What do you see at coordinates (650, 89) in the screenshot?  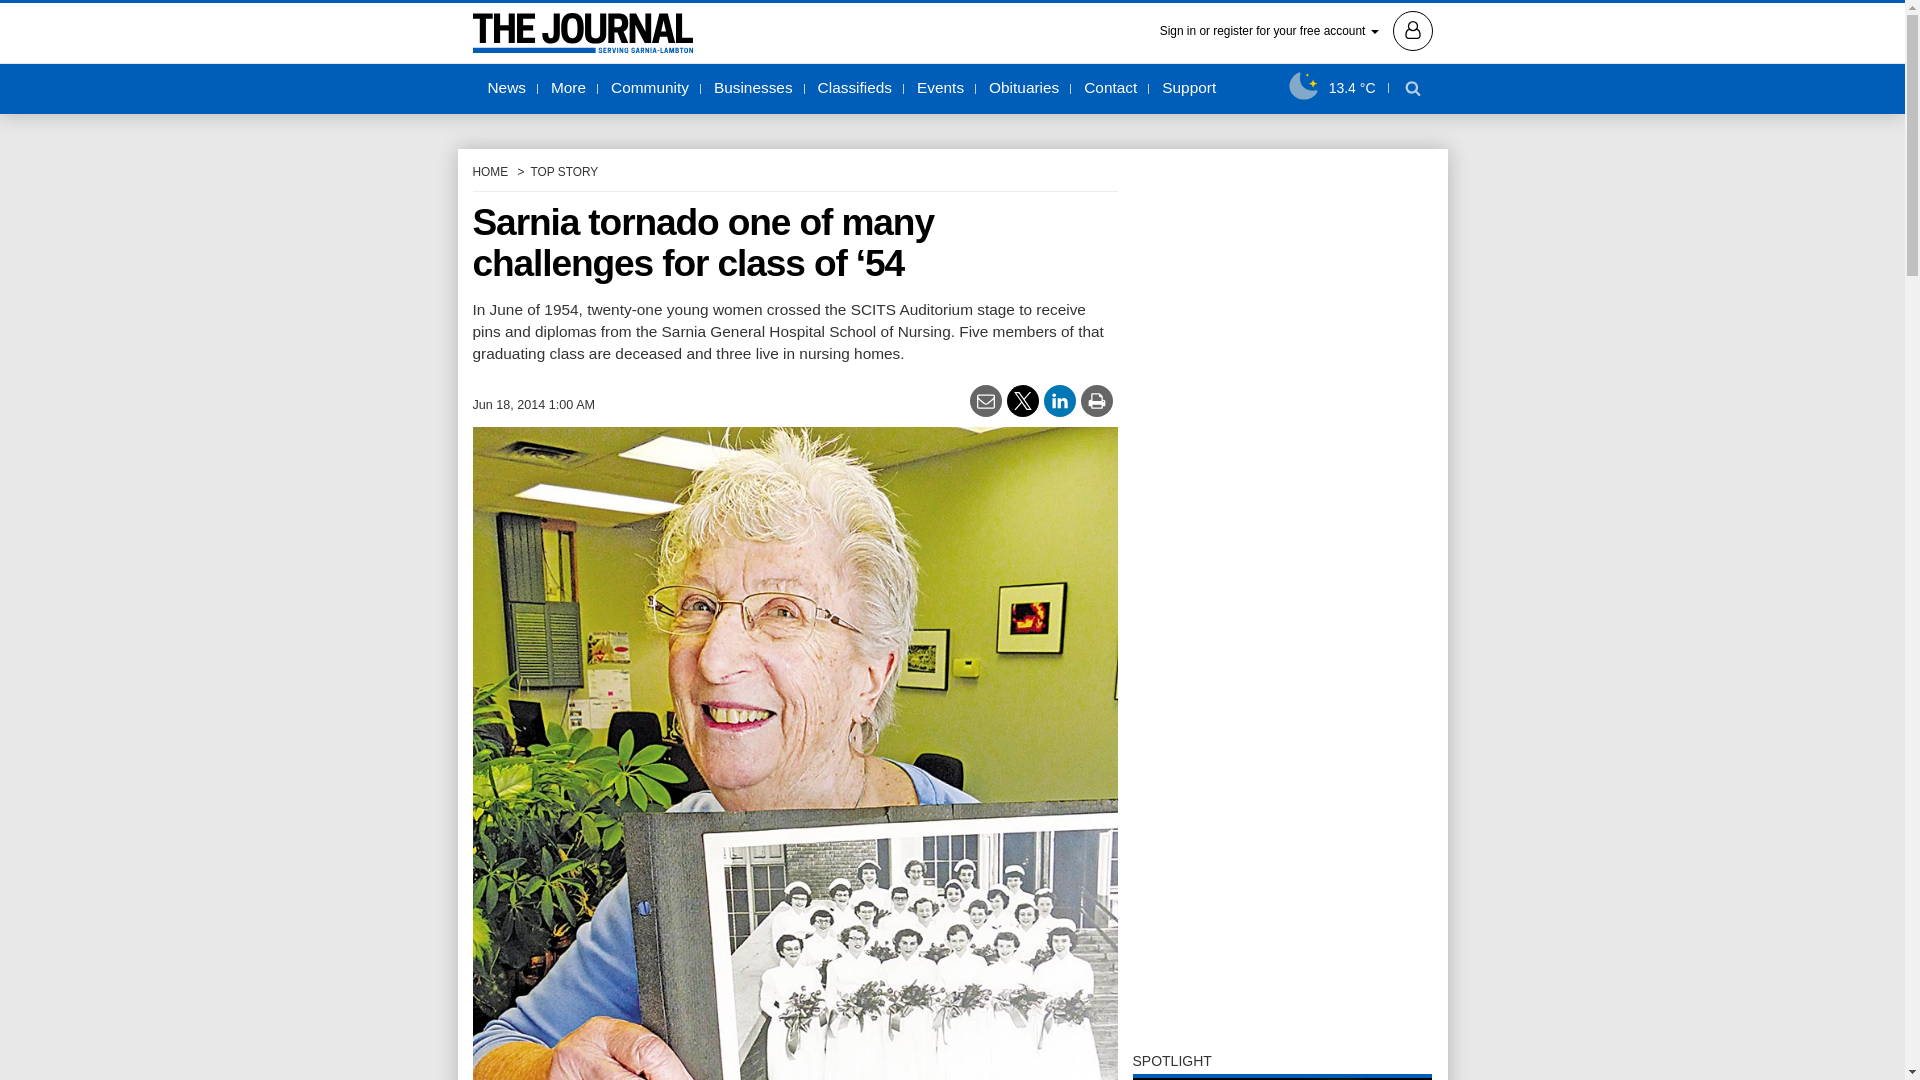 I see `Community` at bounding box center [650, 89].